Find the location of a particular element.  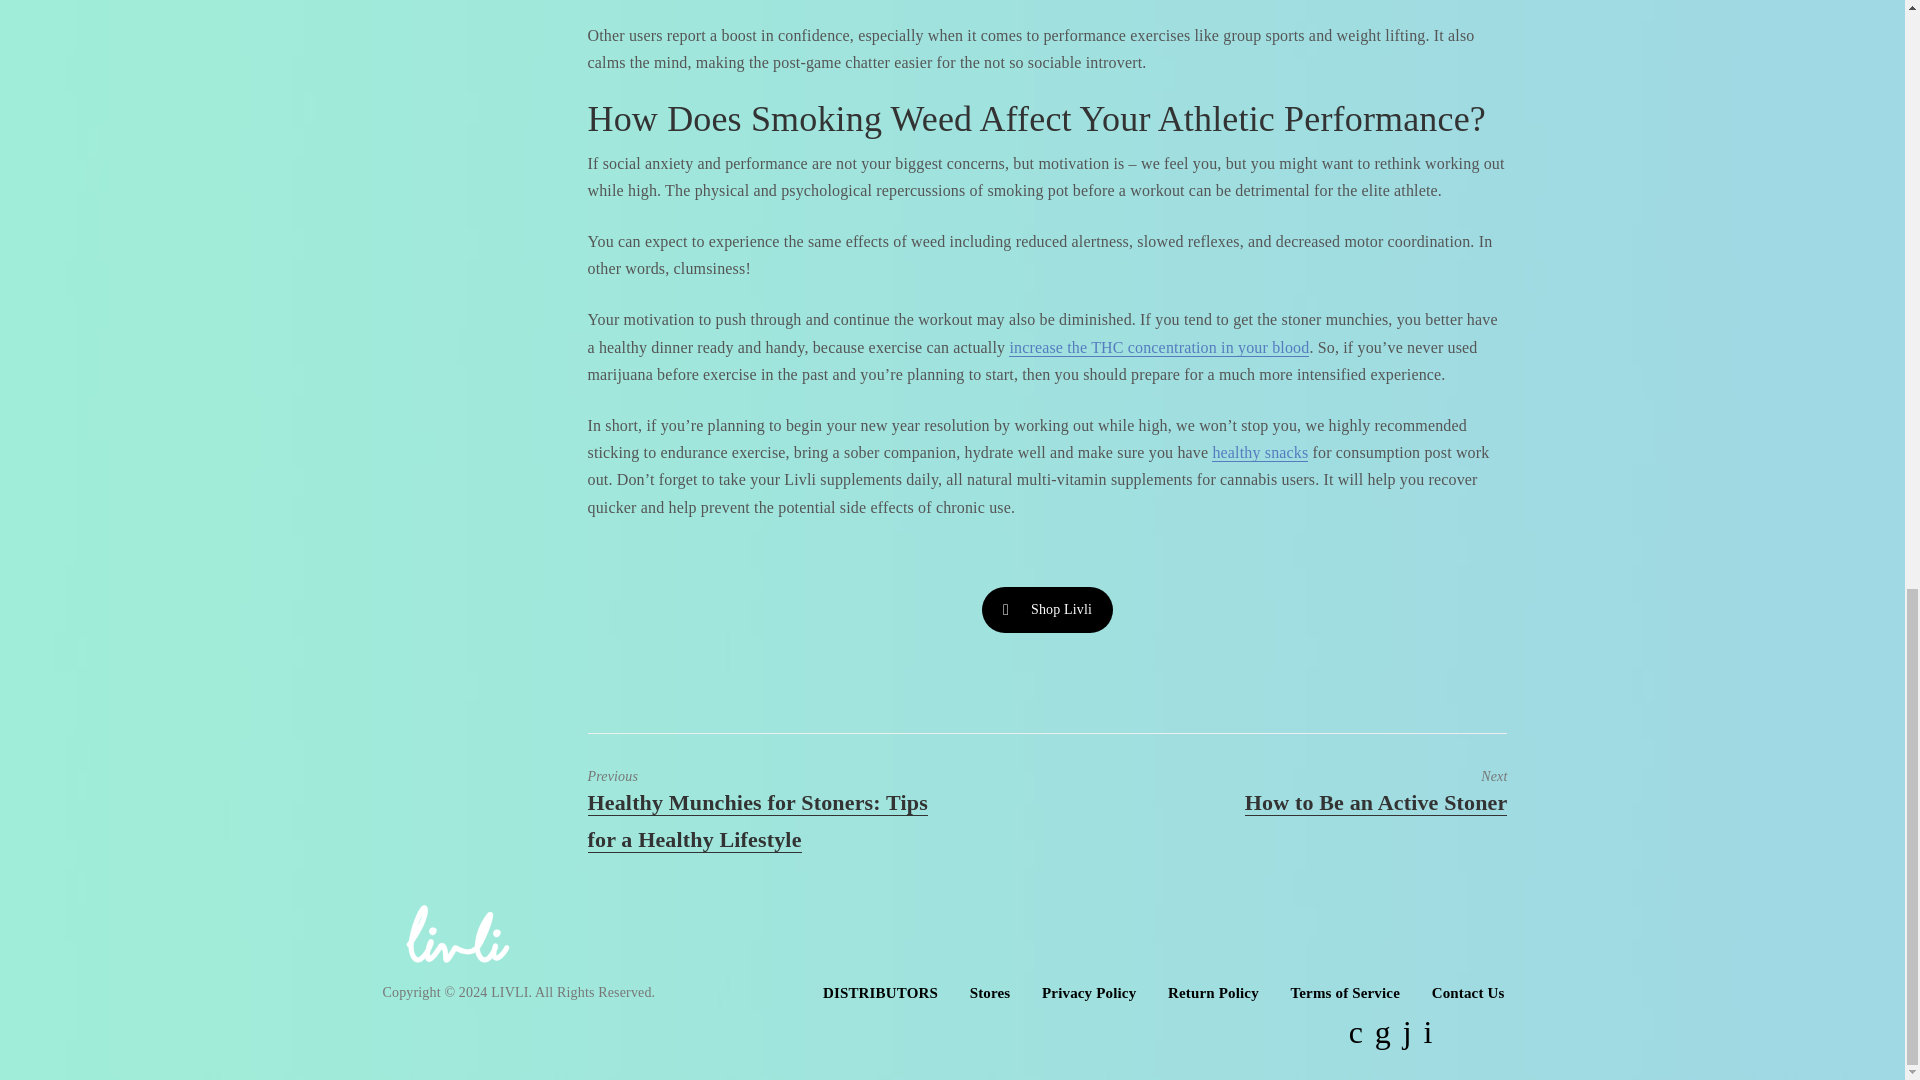

Return Policy is located at coordinates (1213, 991).